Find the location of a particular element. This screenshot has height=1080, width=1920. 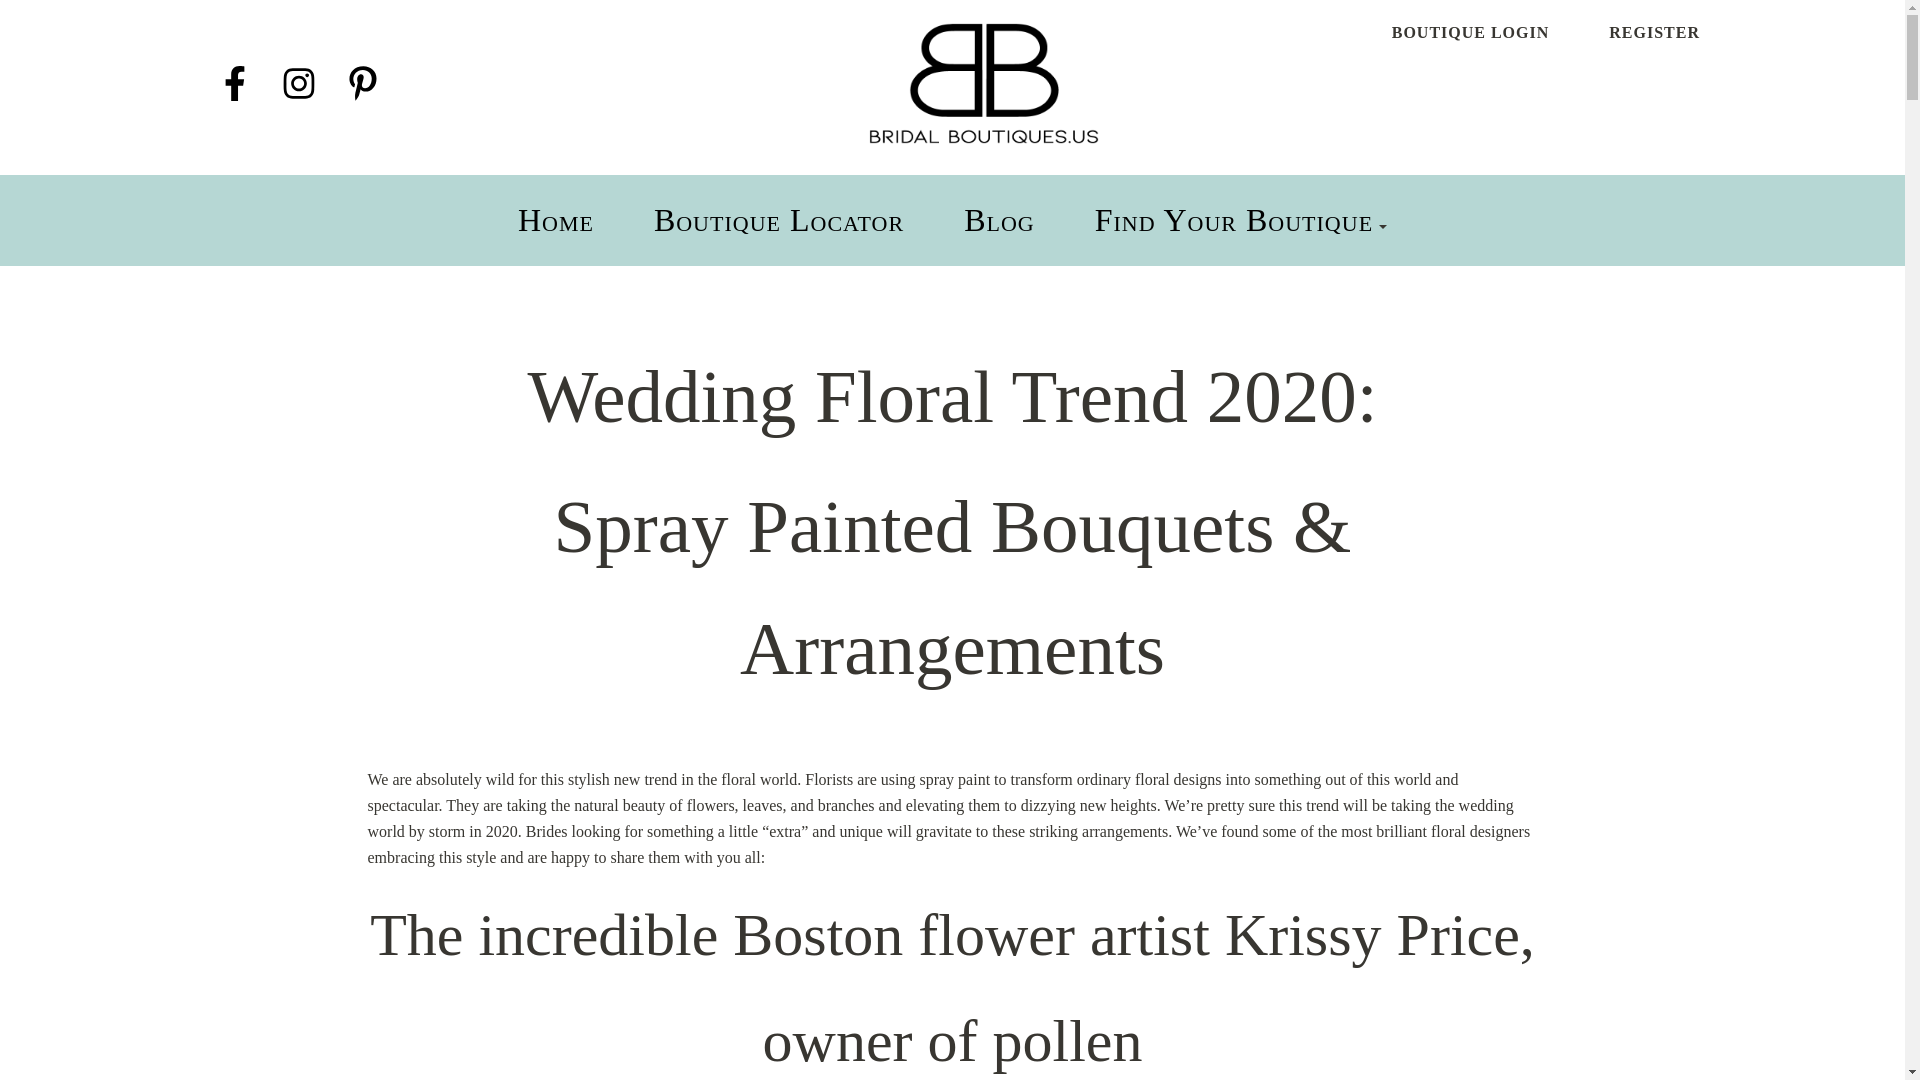

Find Your Boutique is located at coordinates (1233, 219).